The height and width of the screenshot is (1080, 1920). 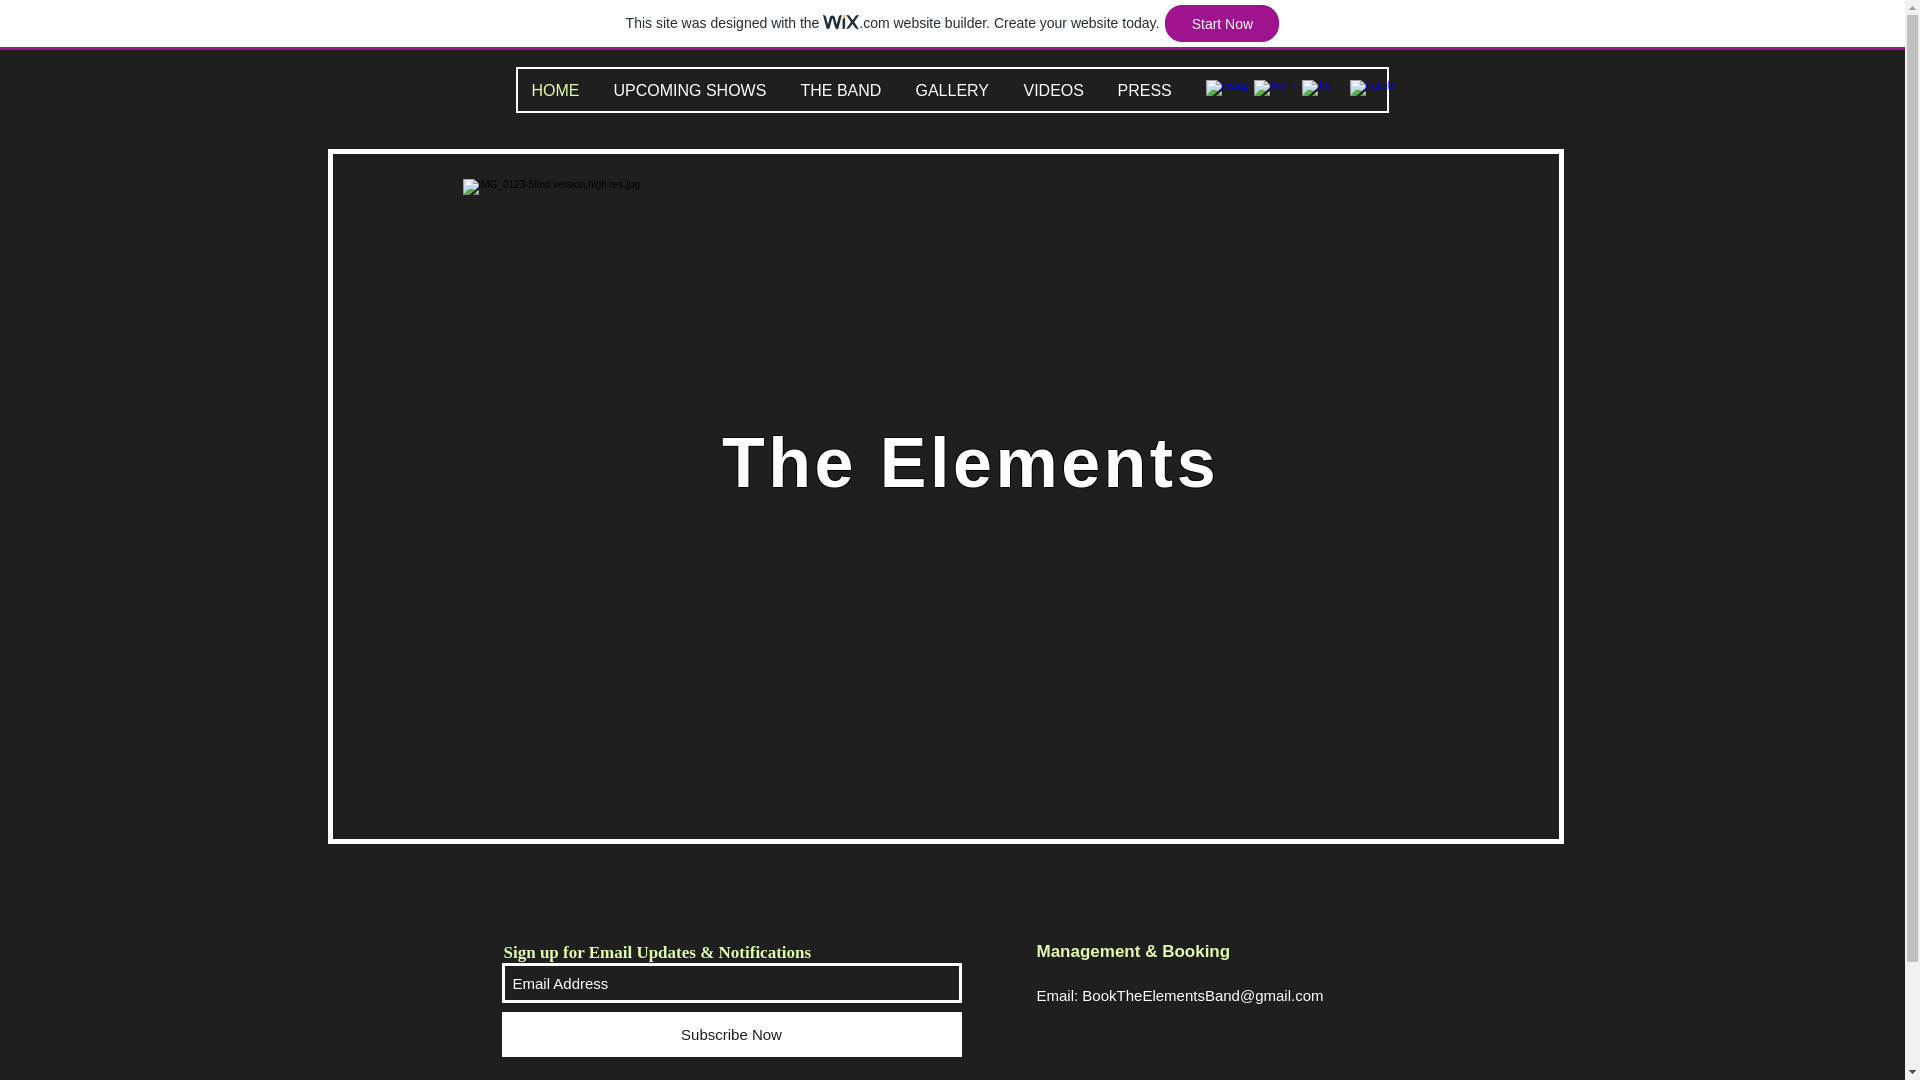 What do you see at coordinates (563, 90) in the screenshot?
I see `HOME` at bounding box center [563, 90].